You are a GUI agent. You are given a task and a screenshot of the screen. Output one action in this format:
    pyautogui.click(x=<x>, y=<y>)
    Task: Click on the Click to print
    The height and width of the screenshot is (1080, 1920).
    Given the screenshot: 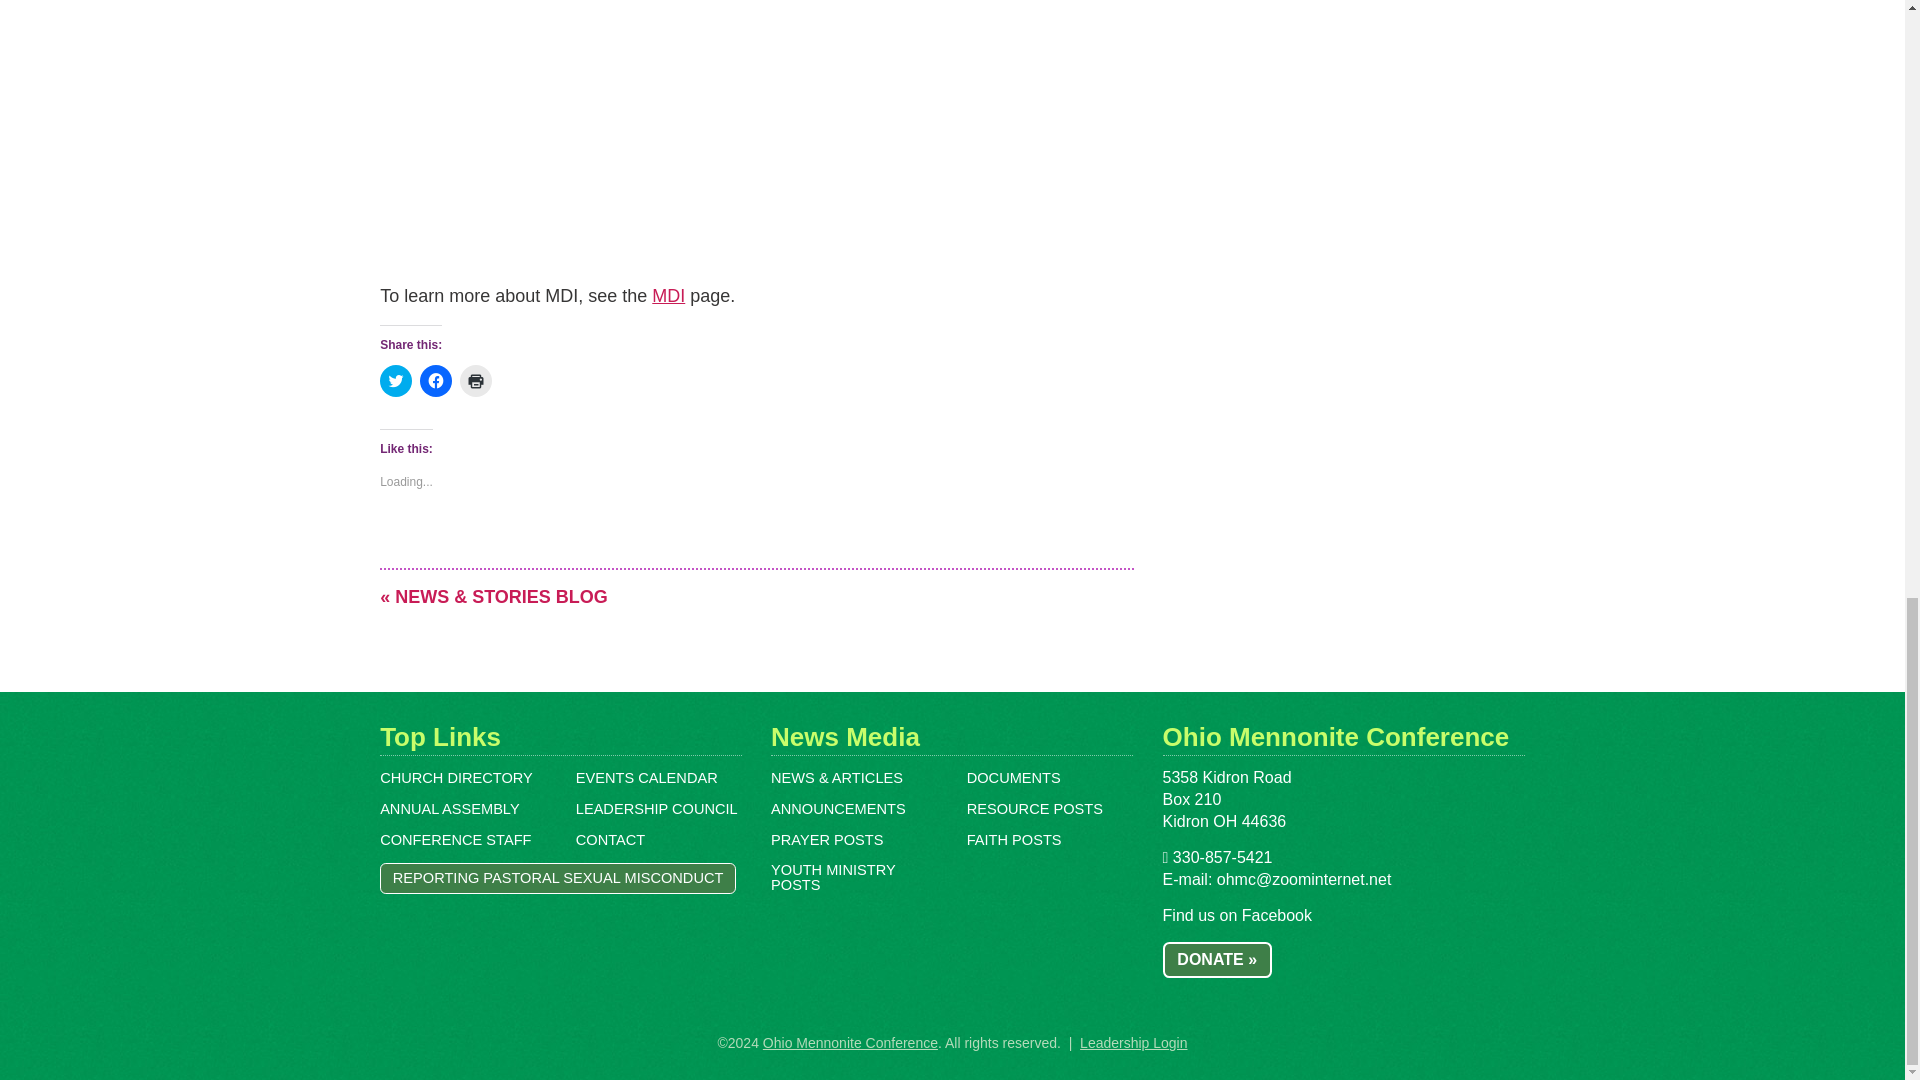 What is the action you would take?
    pyautogui.click(x=476, y=381)
    